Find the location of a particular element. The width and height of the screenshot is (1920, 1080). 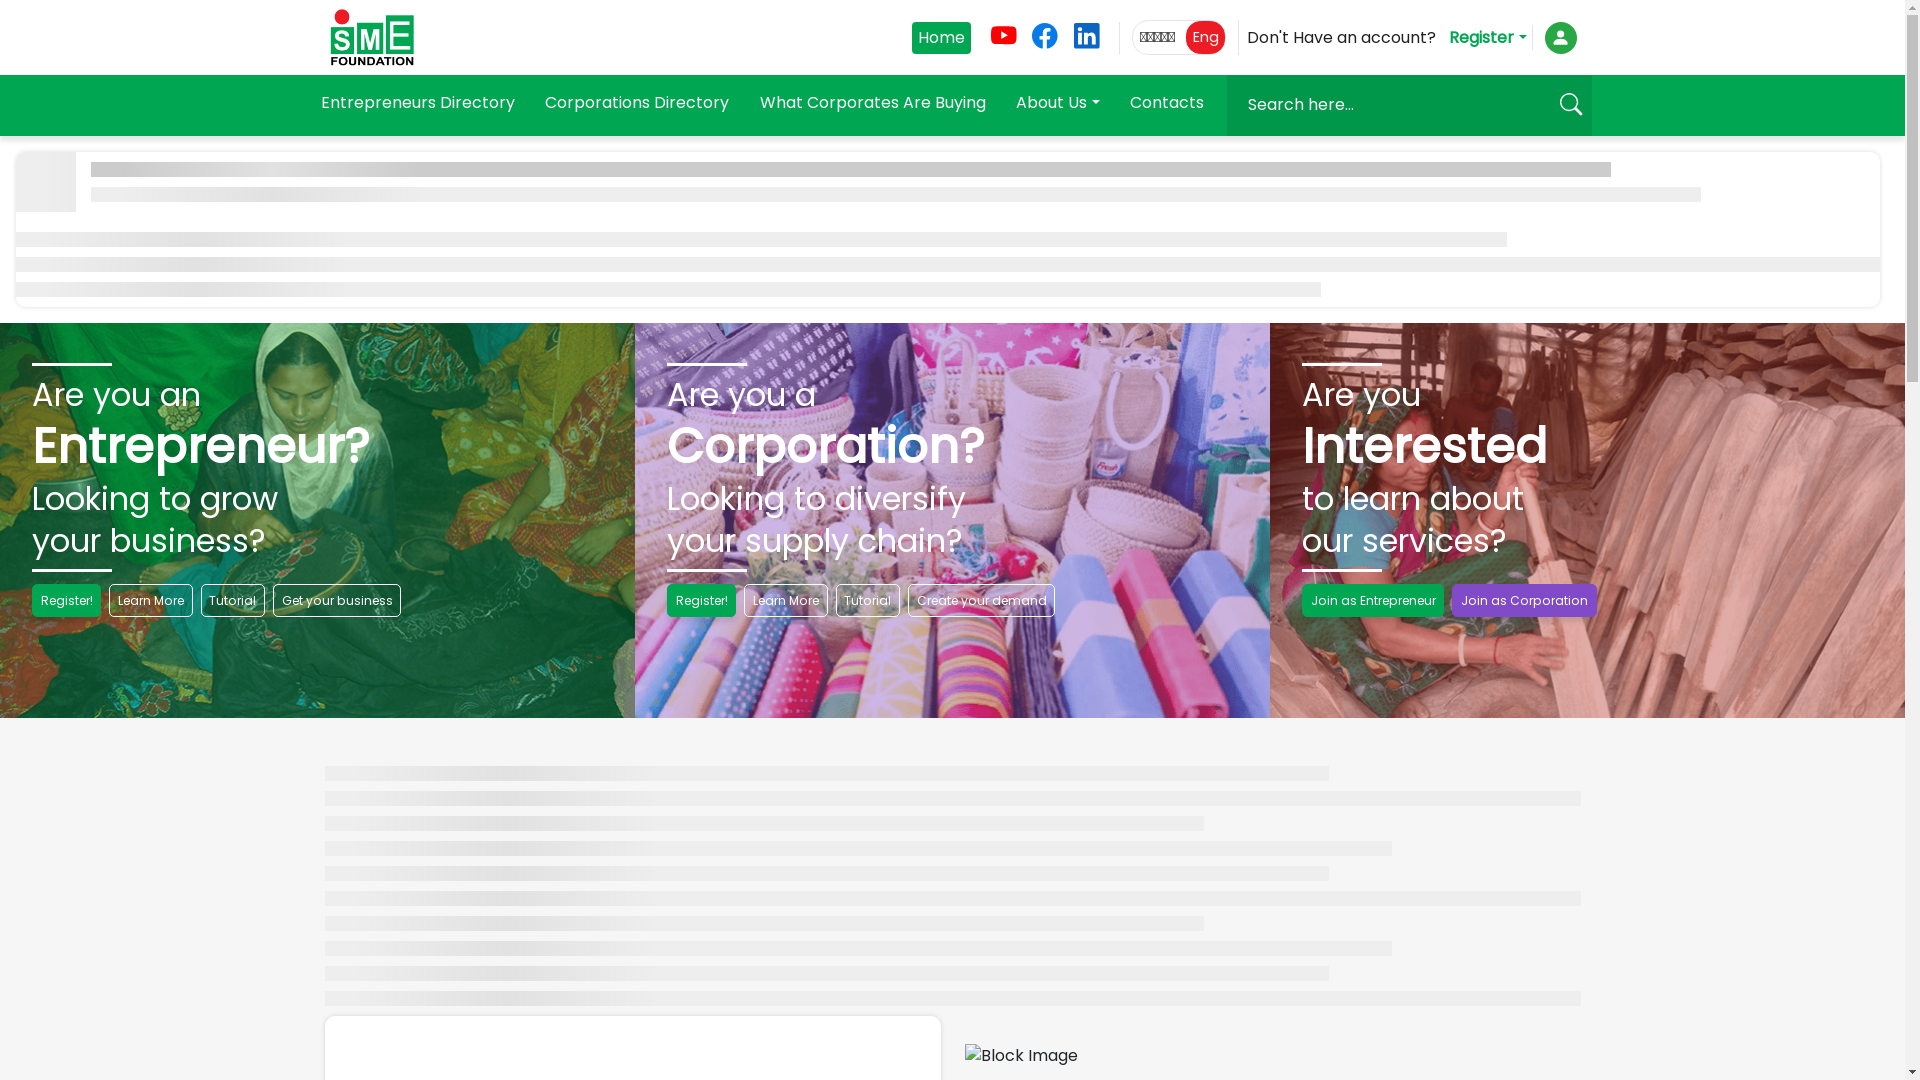

Create your demand is located at coordinates (982, 600).